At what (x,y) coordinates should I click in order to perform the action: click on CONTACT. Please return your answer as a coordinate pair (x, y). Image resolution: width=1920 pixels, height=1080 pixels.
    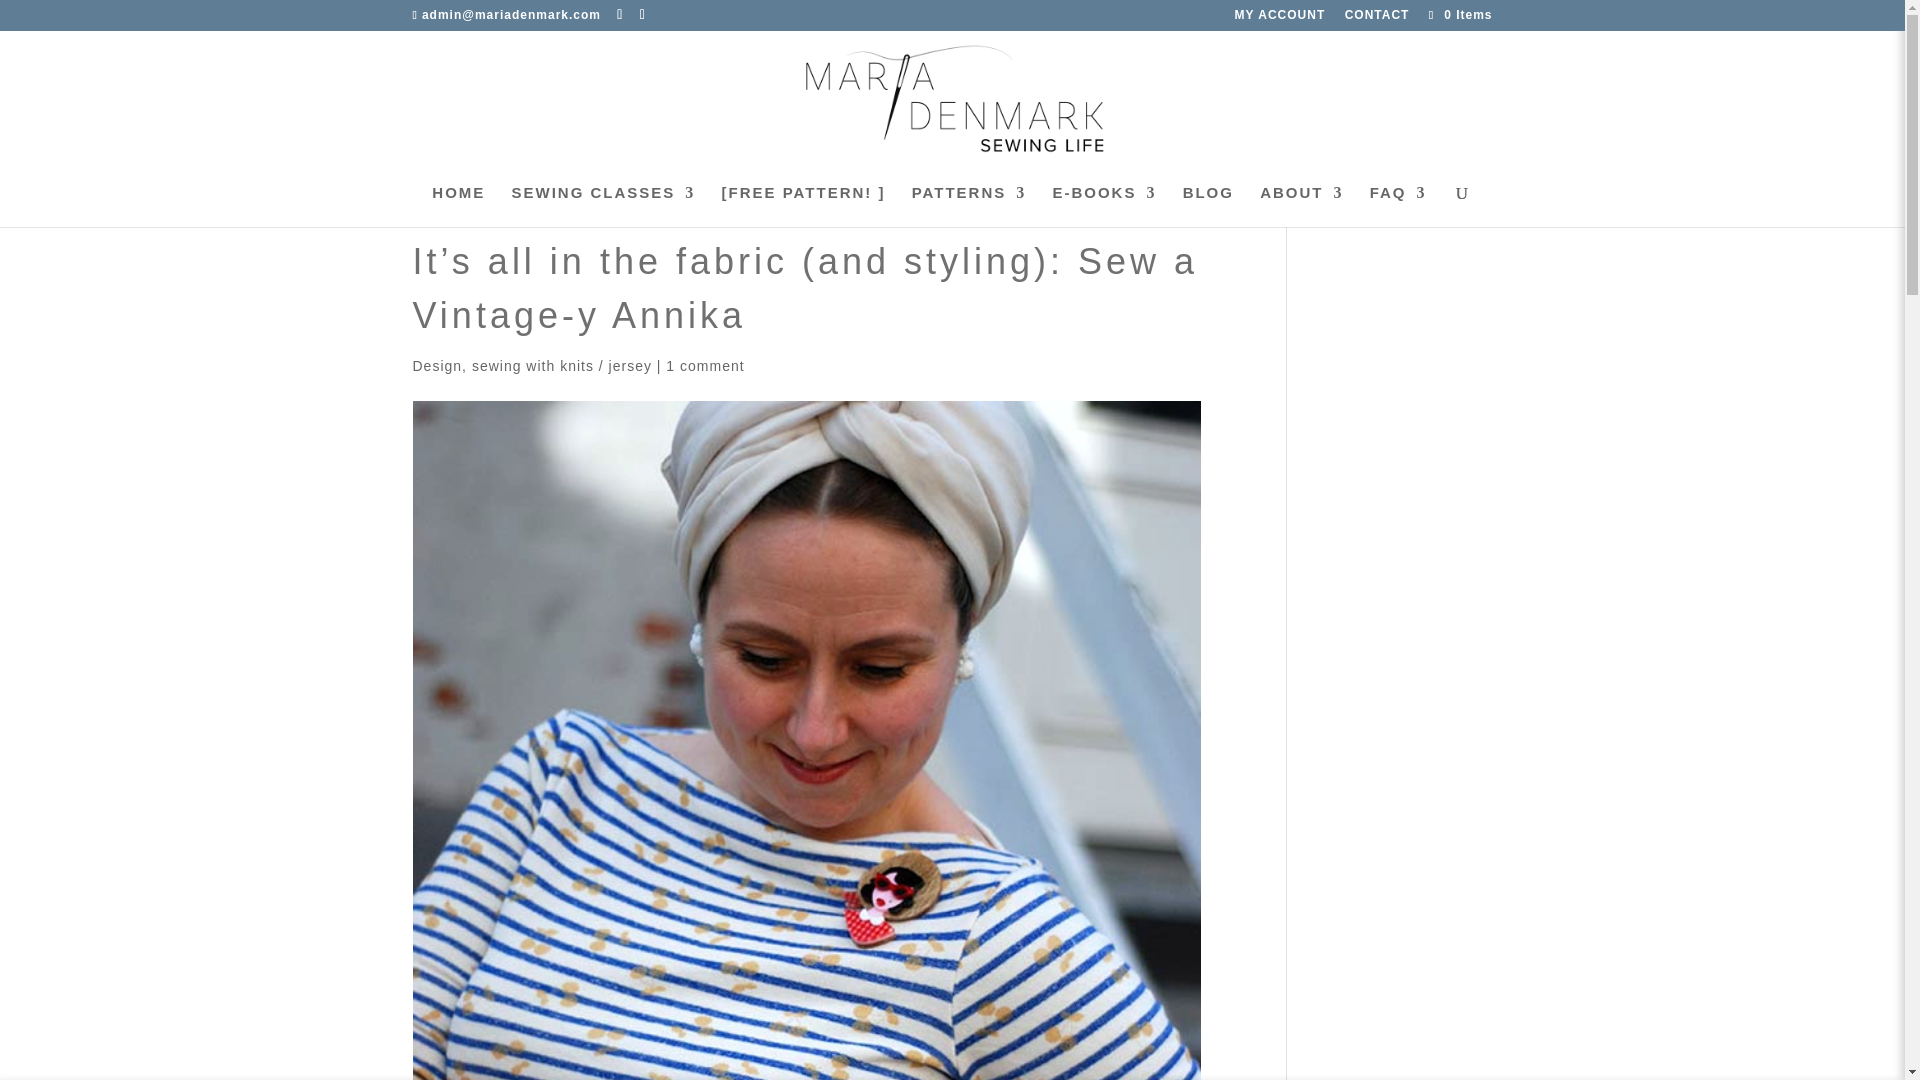
    Looking at the image, I should click on (1377, 19).